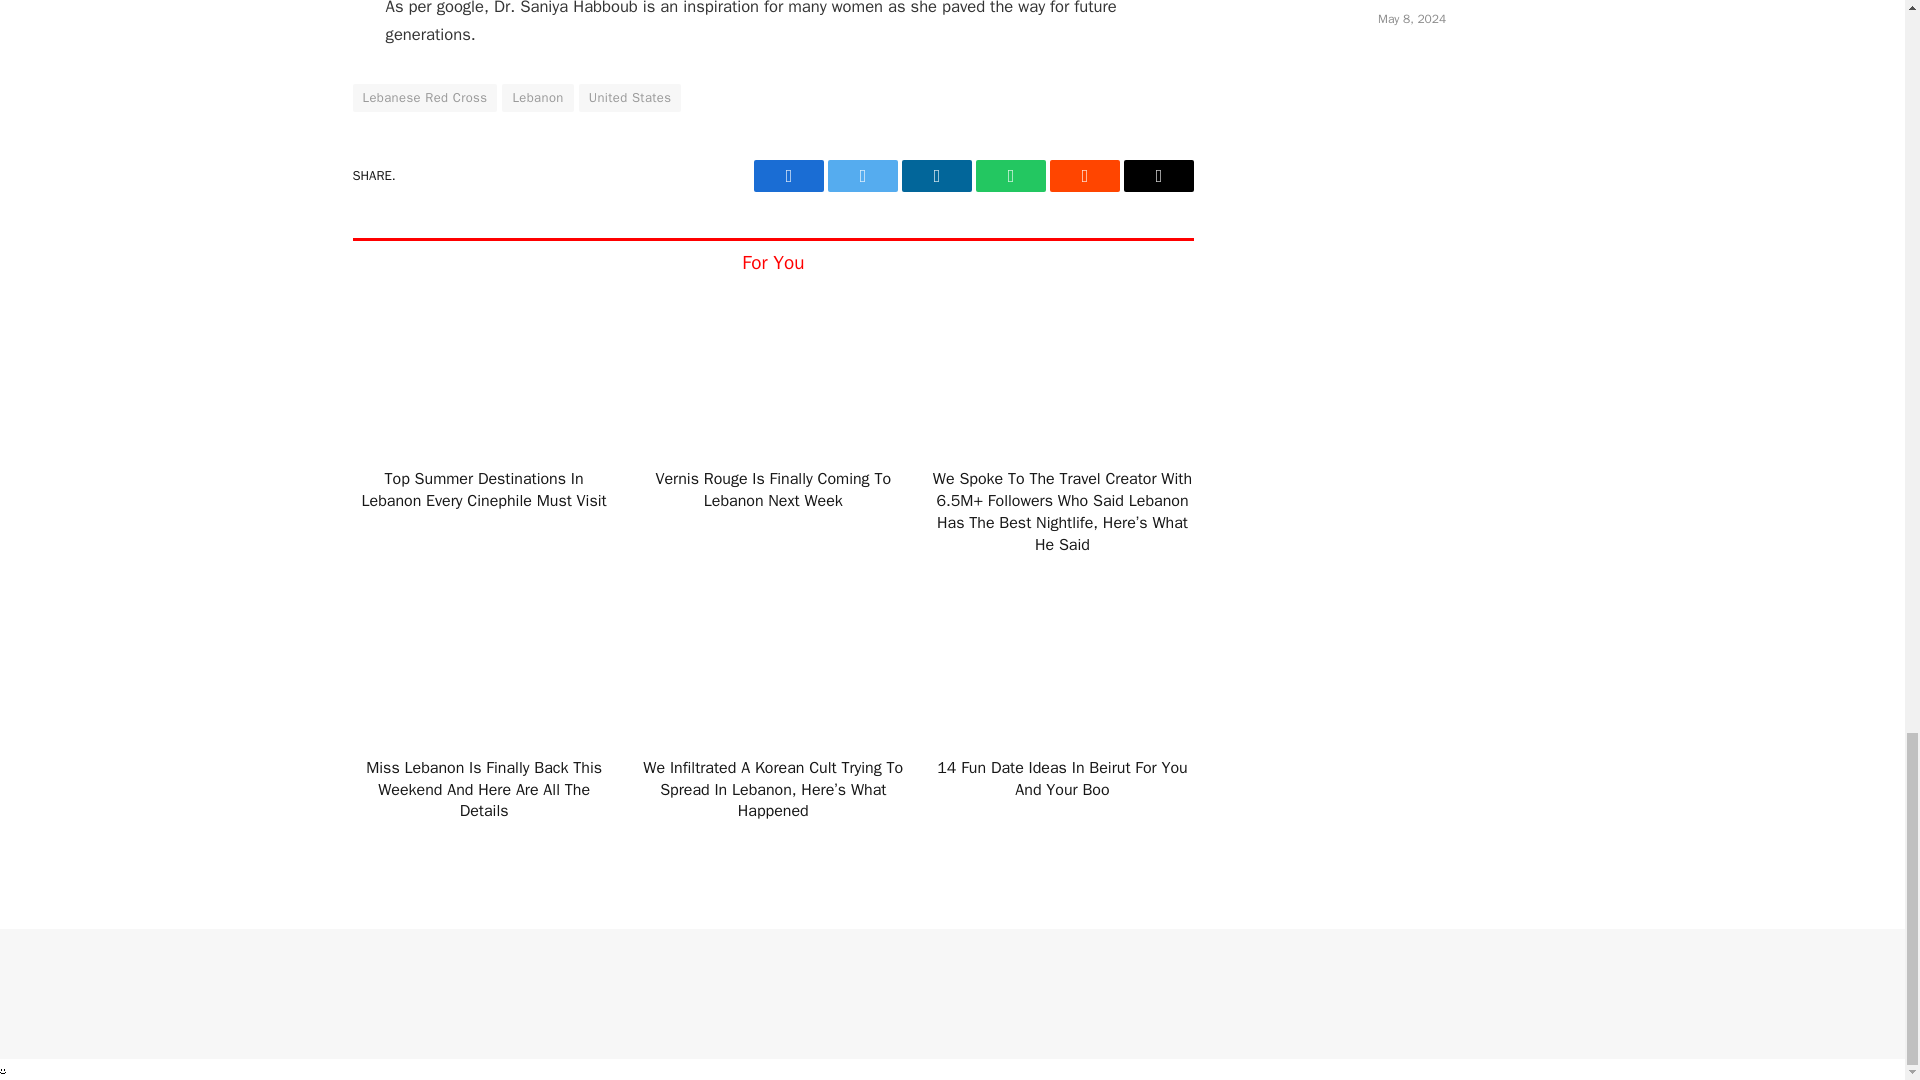 This screenshot has height=1080, width=1920. Describe the element at coordinates (788, 176) in the screenshot. I see `Facebook` at that location.